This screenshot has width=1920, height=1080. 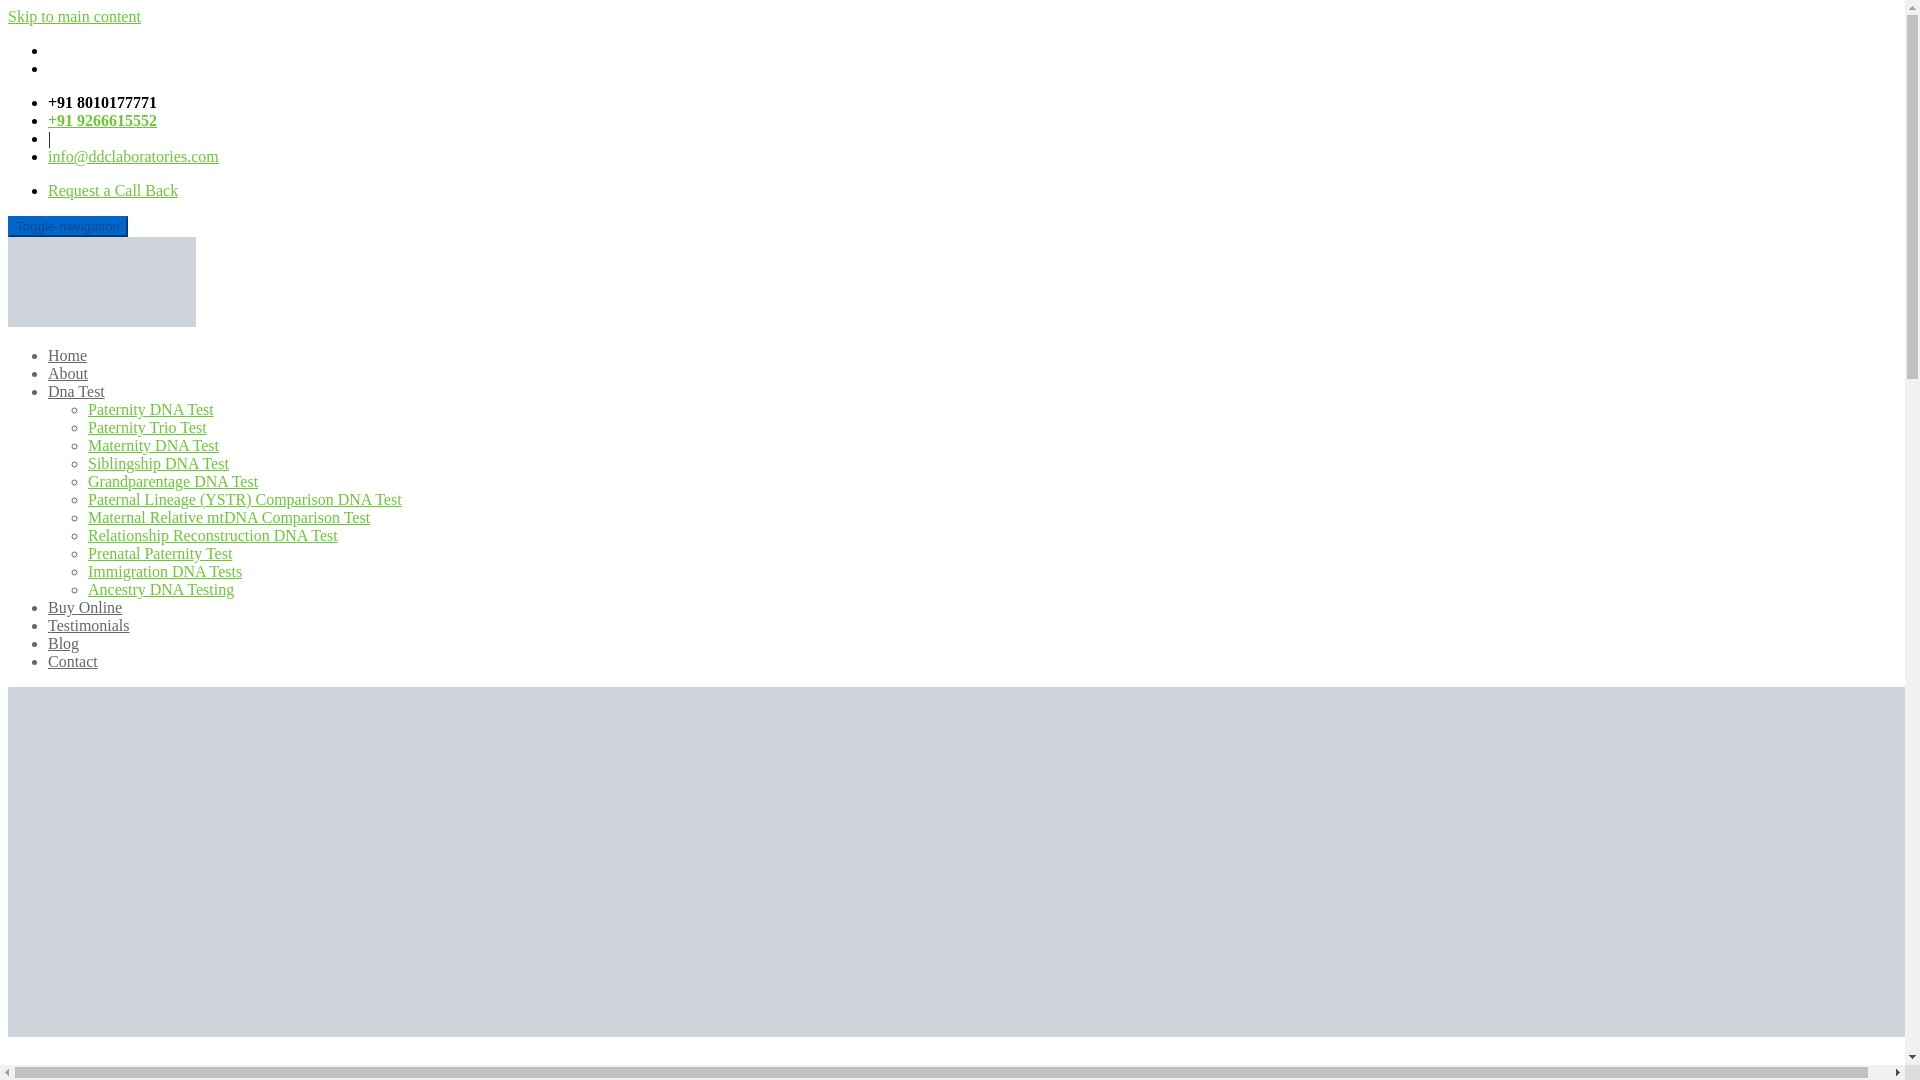 What do you see at coordinates (89, 624) in the screenshot?
I see `Testimonials` at bounding box center [89, 624].